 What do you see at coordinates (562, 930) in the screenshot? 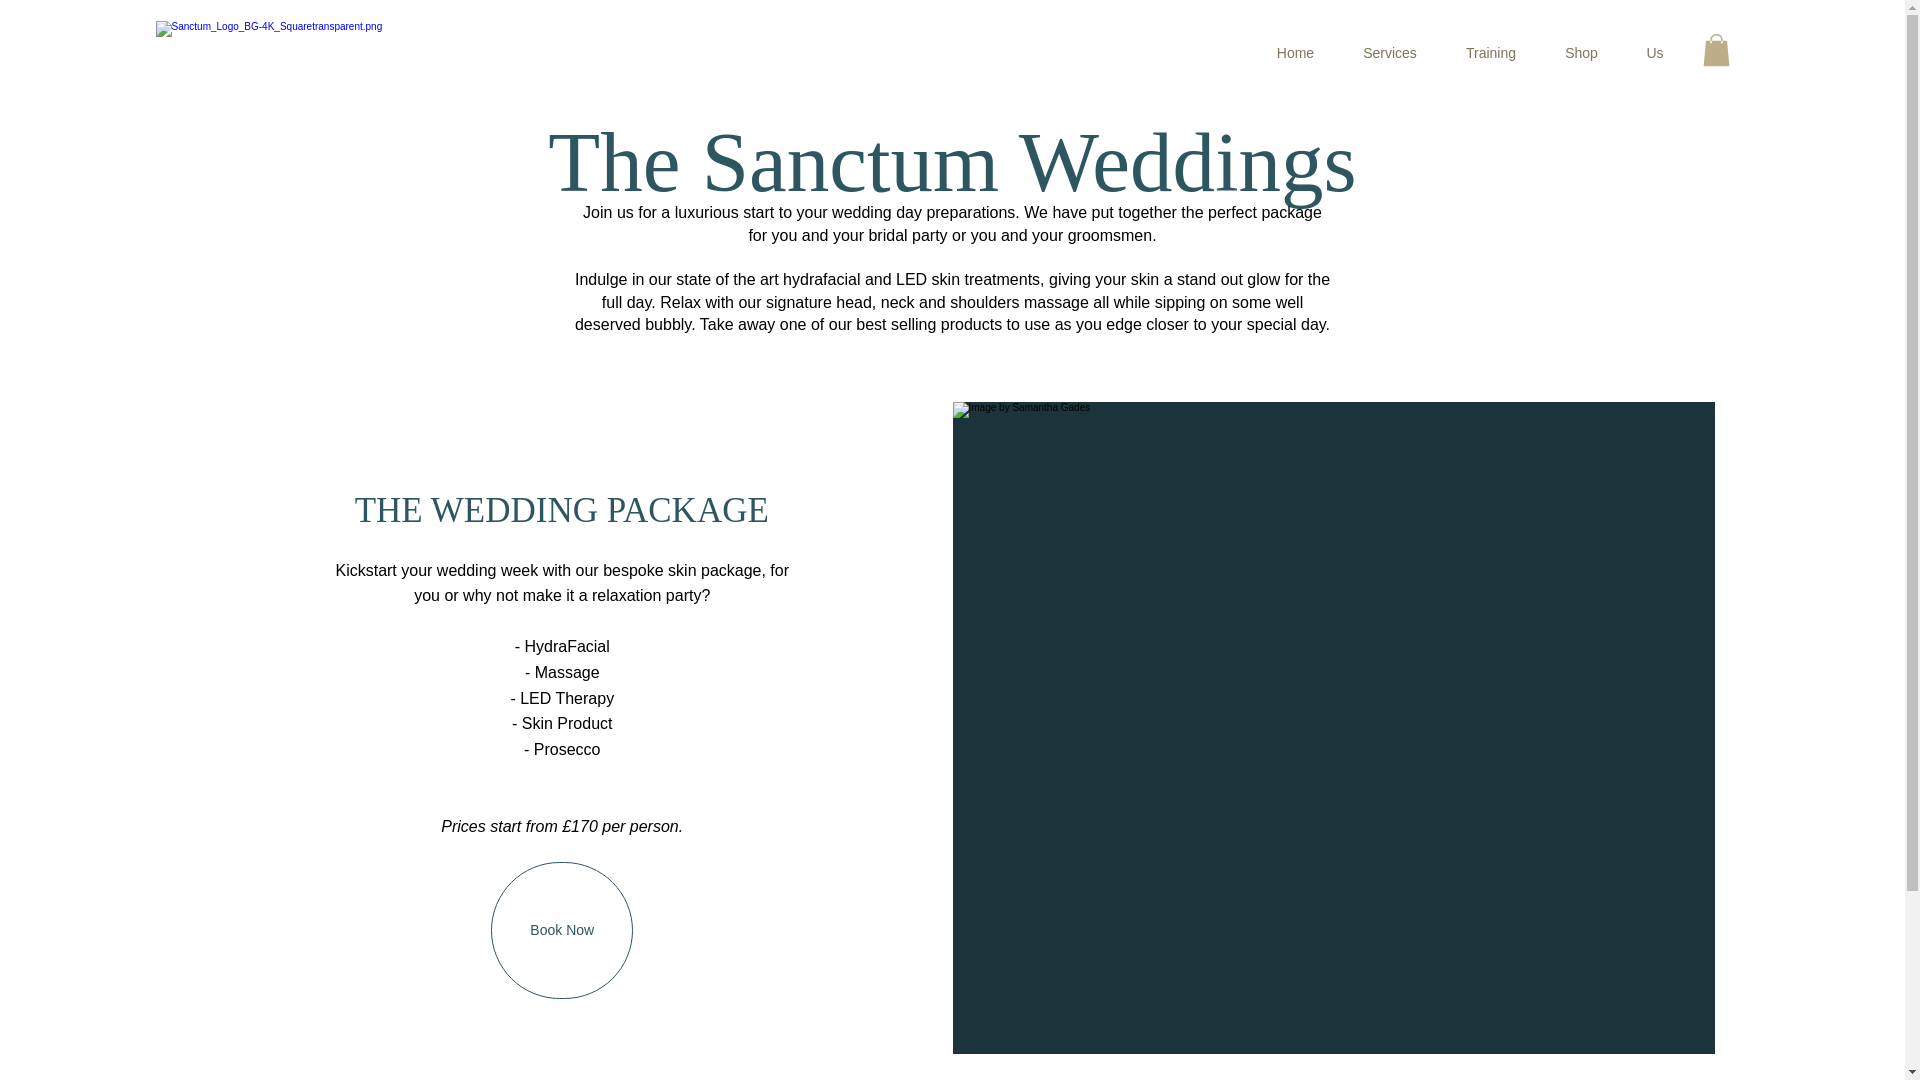
I see `Book Now` at bounding box center [562, 930].